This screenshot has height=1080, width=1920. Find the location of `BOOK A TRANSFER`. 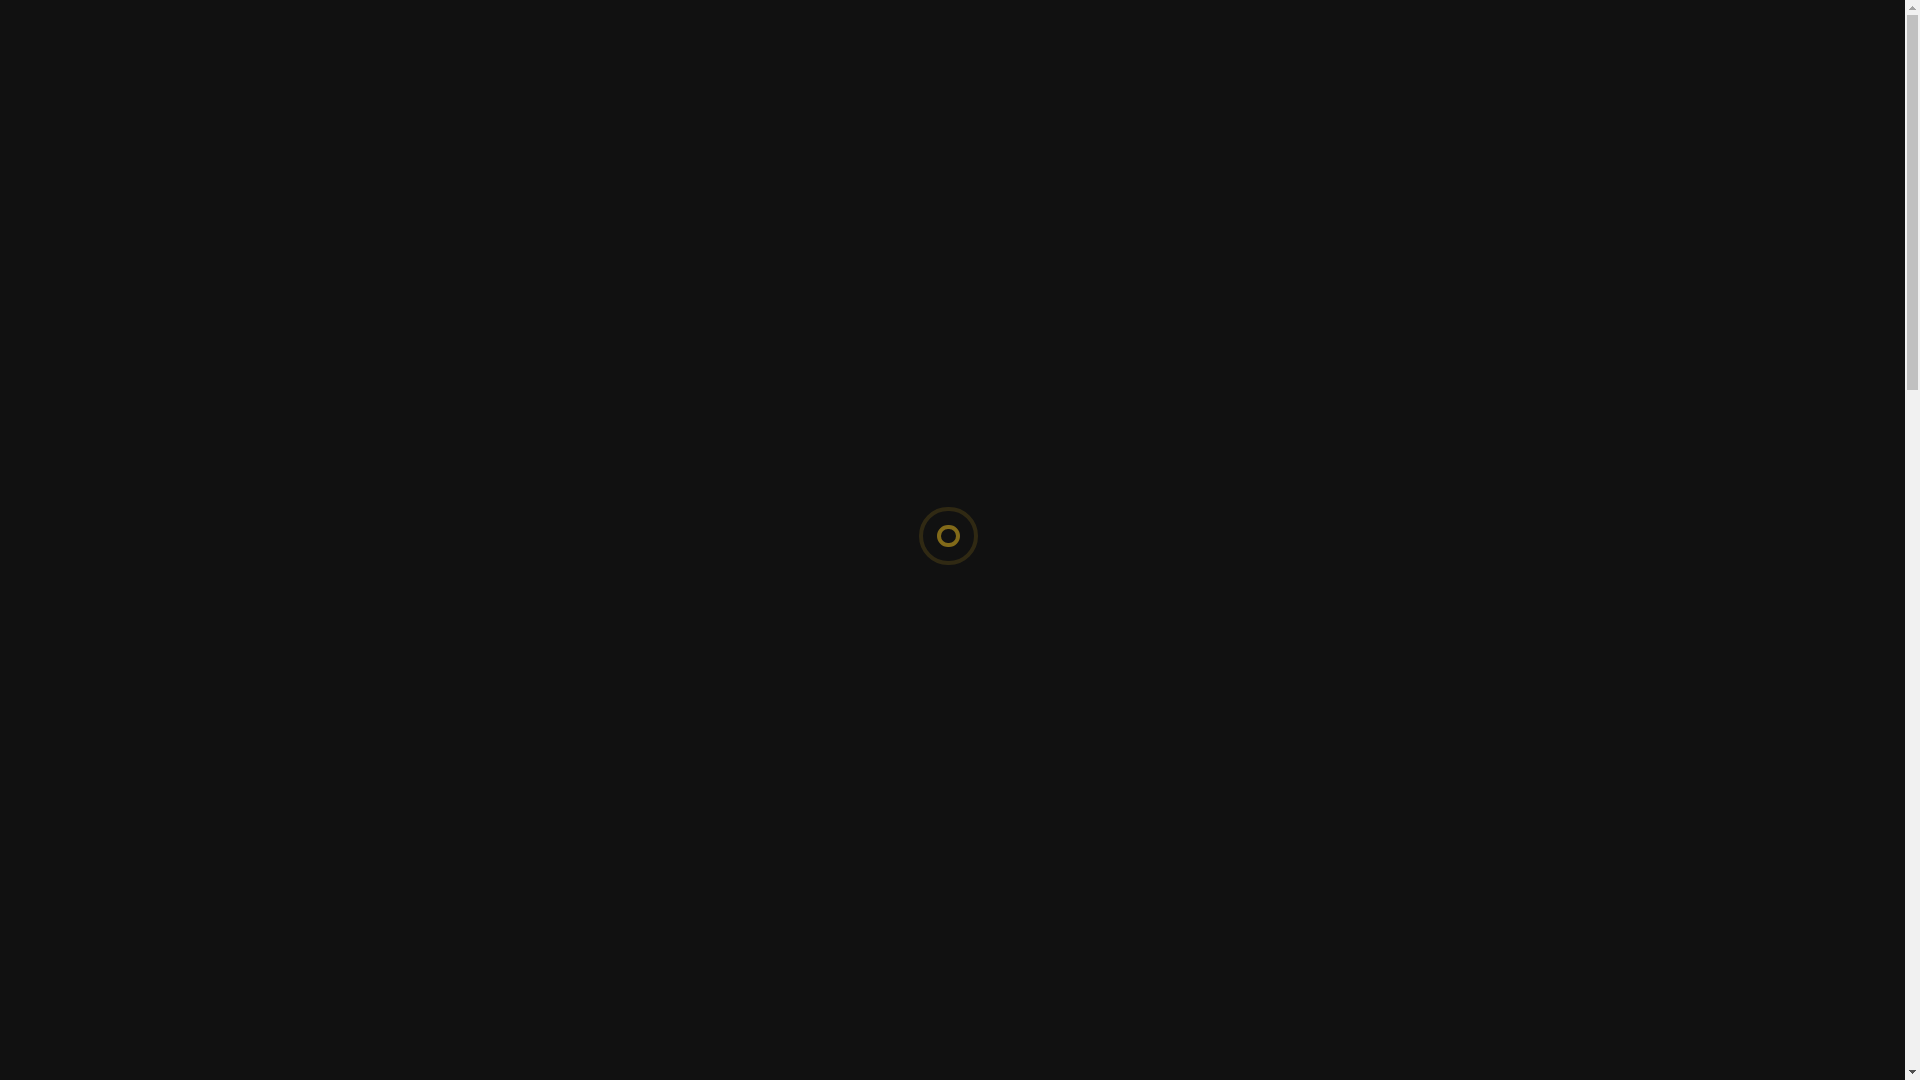

BOOK A TRANSFER is located at coordinates (1444, 96).